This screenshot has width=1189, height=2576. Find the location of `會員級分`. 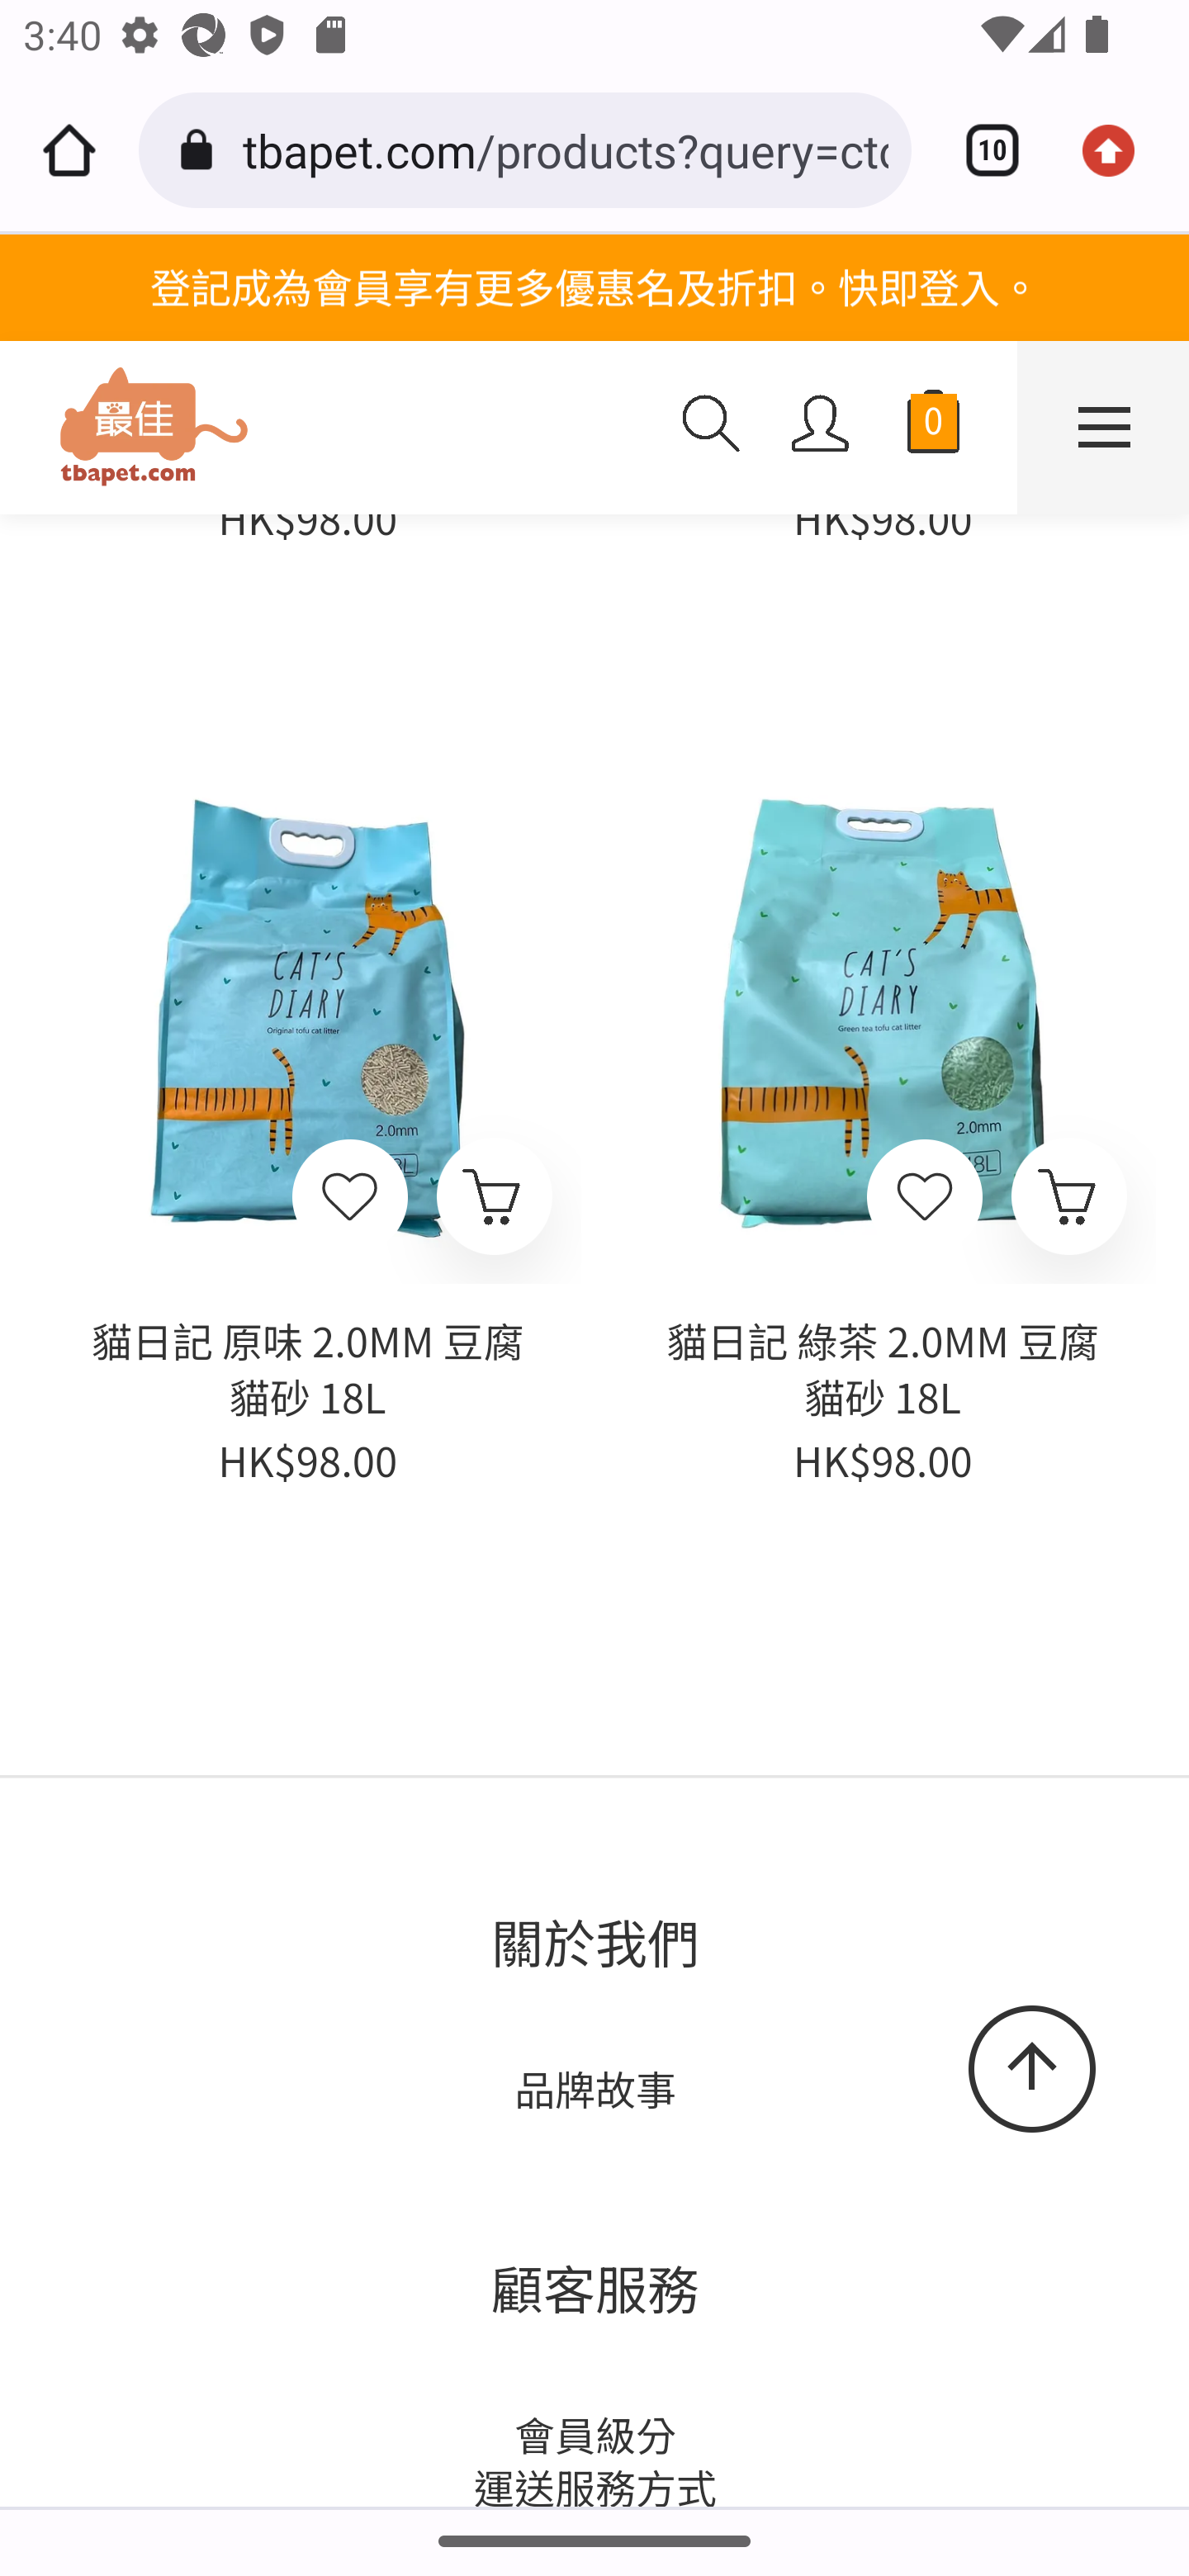

會員級分 is located at coordinates (594, 2436).